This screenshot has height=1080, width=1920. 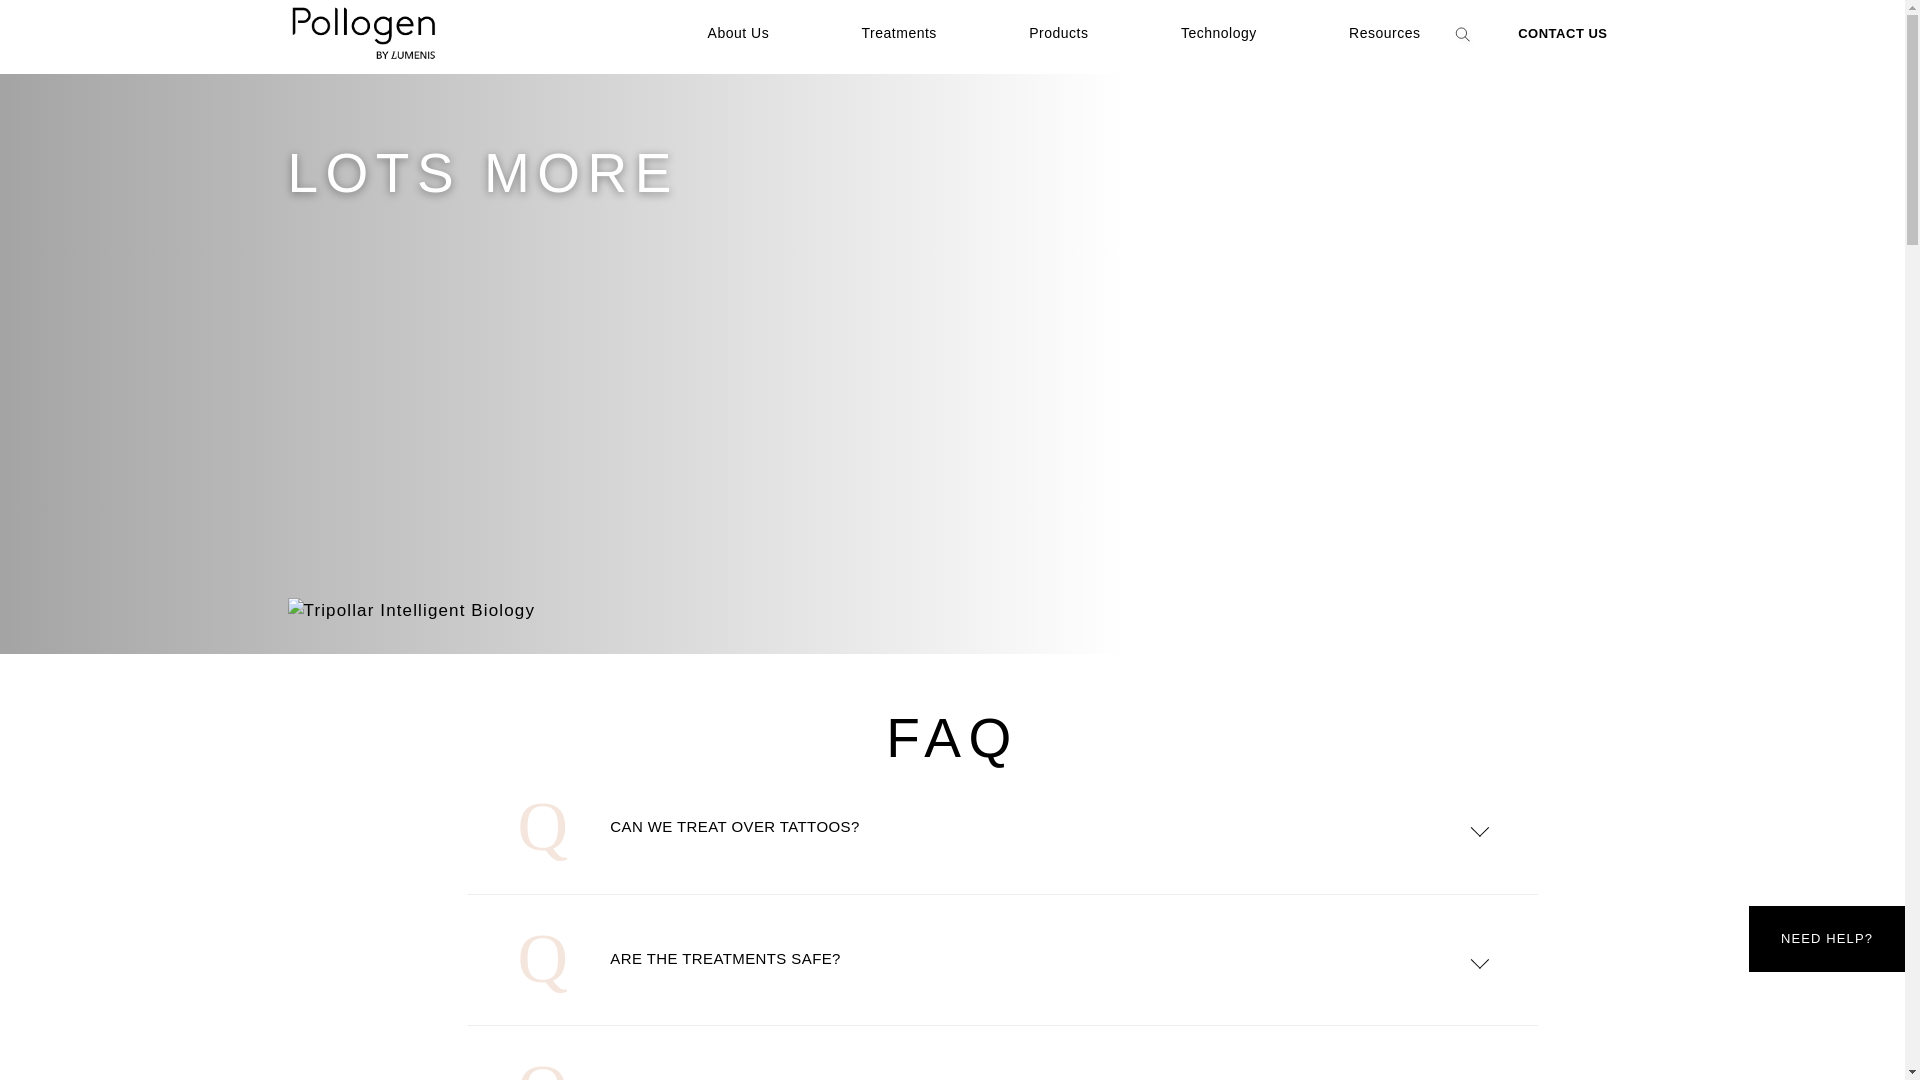 What do you see at coordinates (738, 32) in the screenshot?
I see `About Us` at bounding box center [738, 32].